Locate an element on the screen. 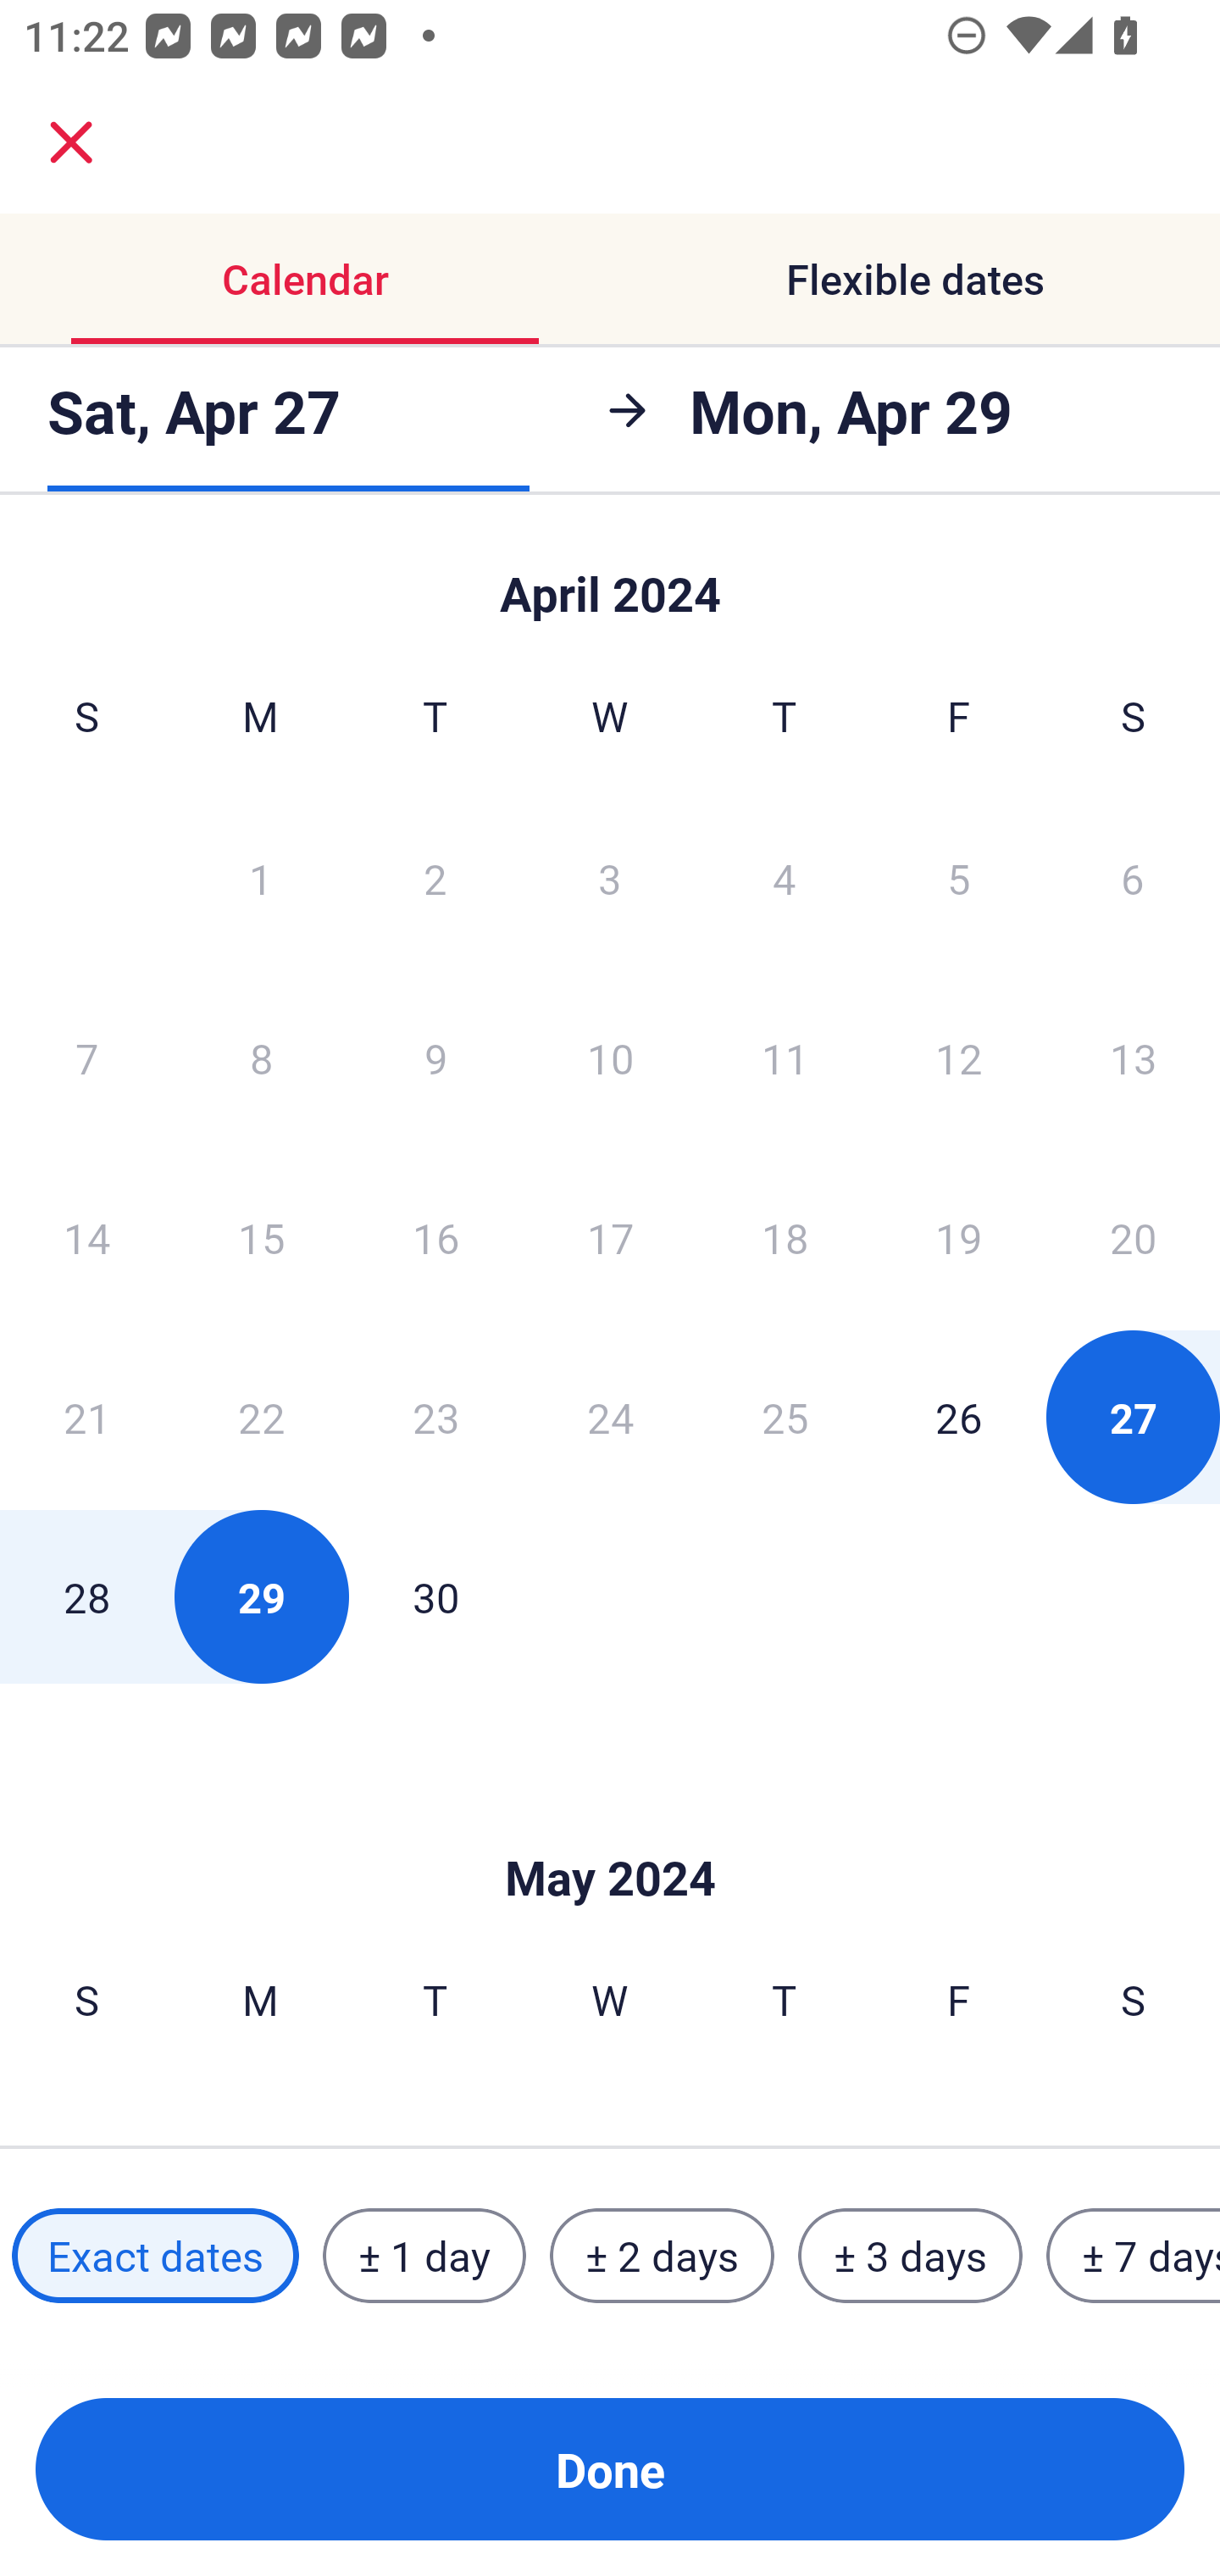 The image size is (1220, 2576). 13 Saturday, April 13, 2024 is located at coordinates (1134, 1058).